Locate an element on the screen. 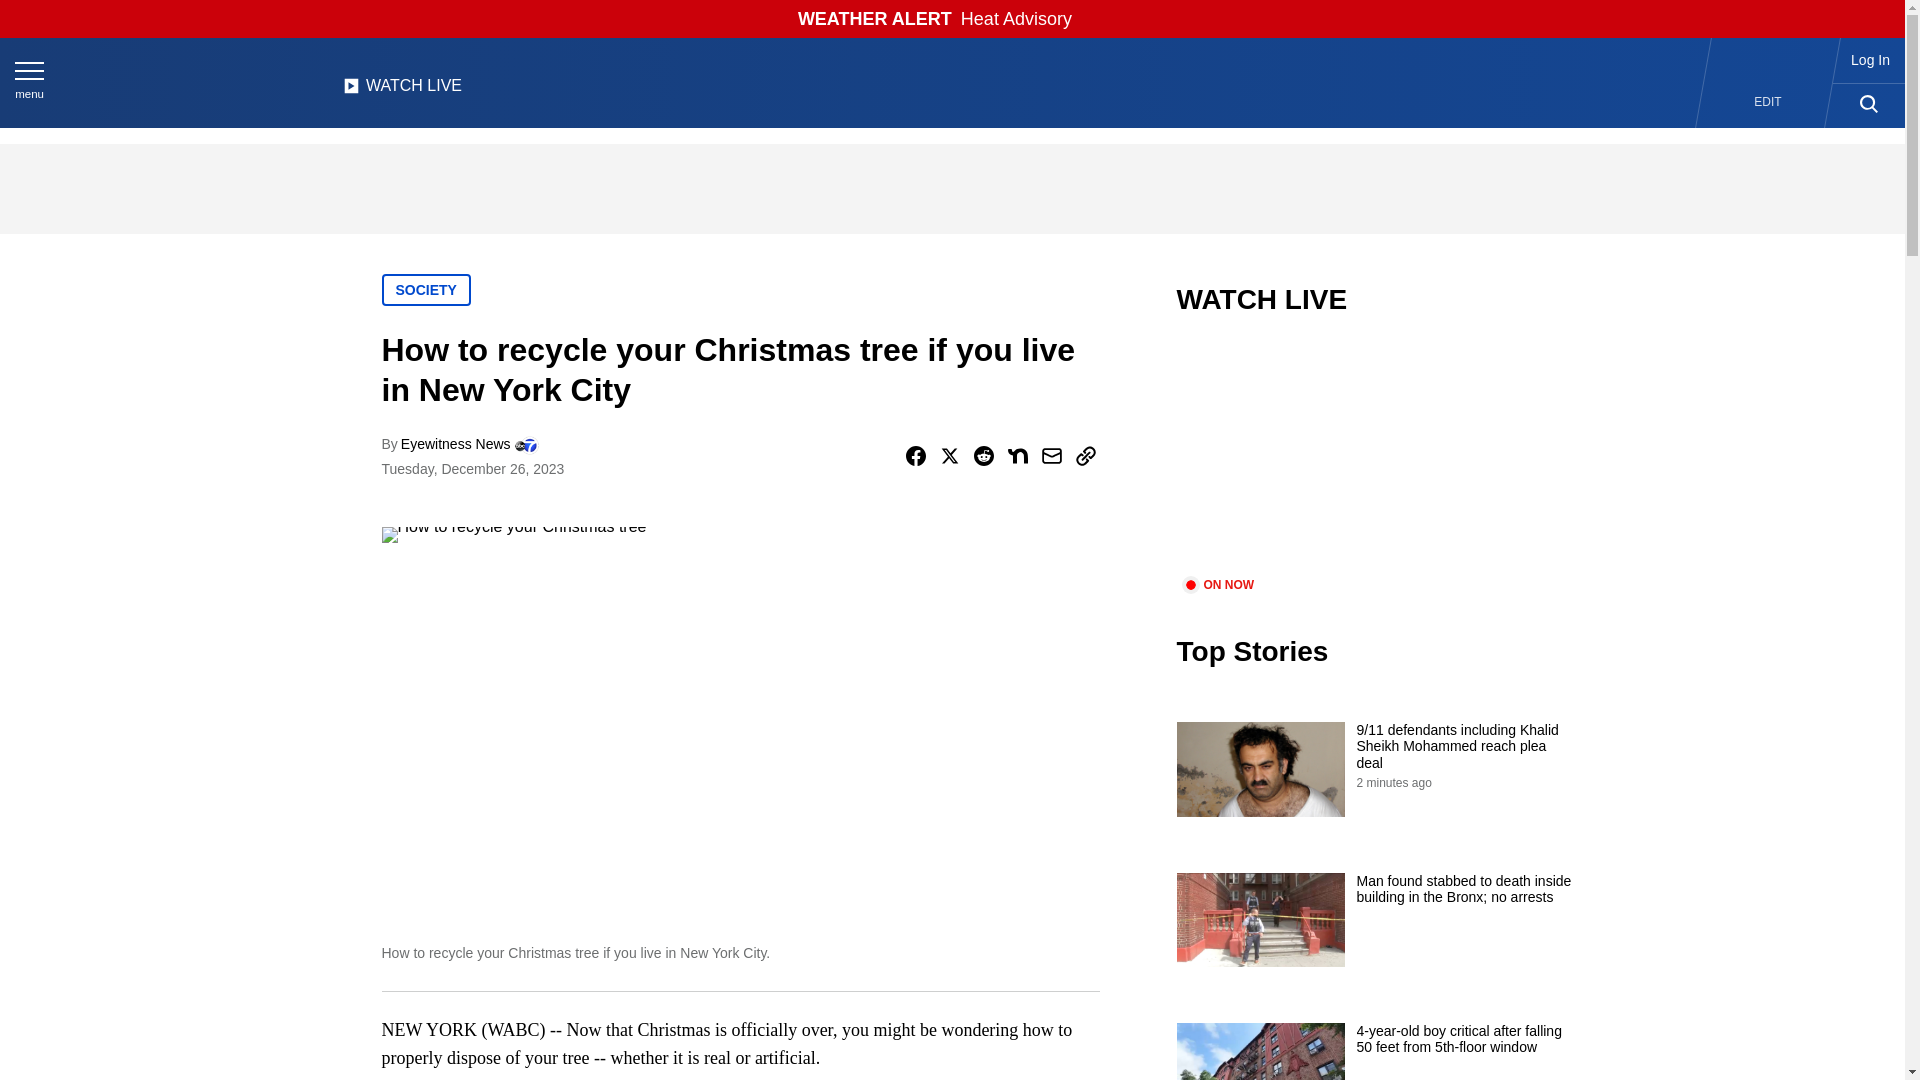  WATCH LIVE is located at coordinates (402, 91).